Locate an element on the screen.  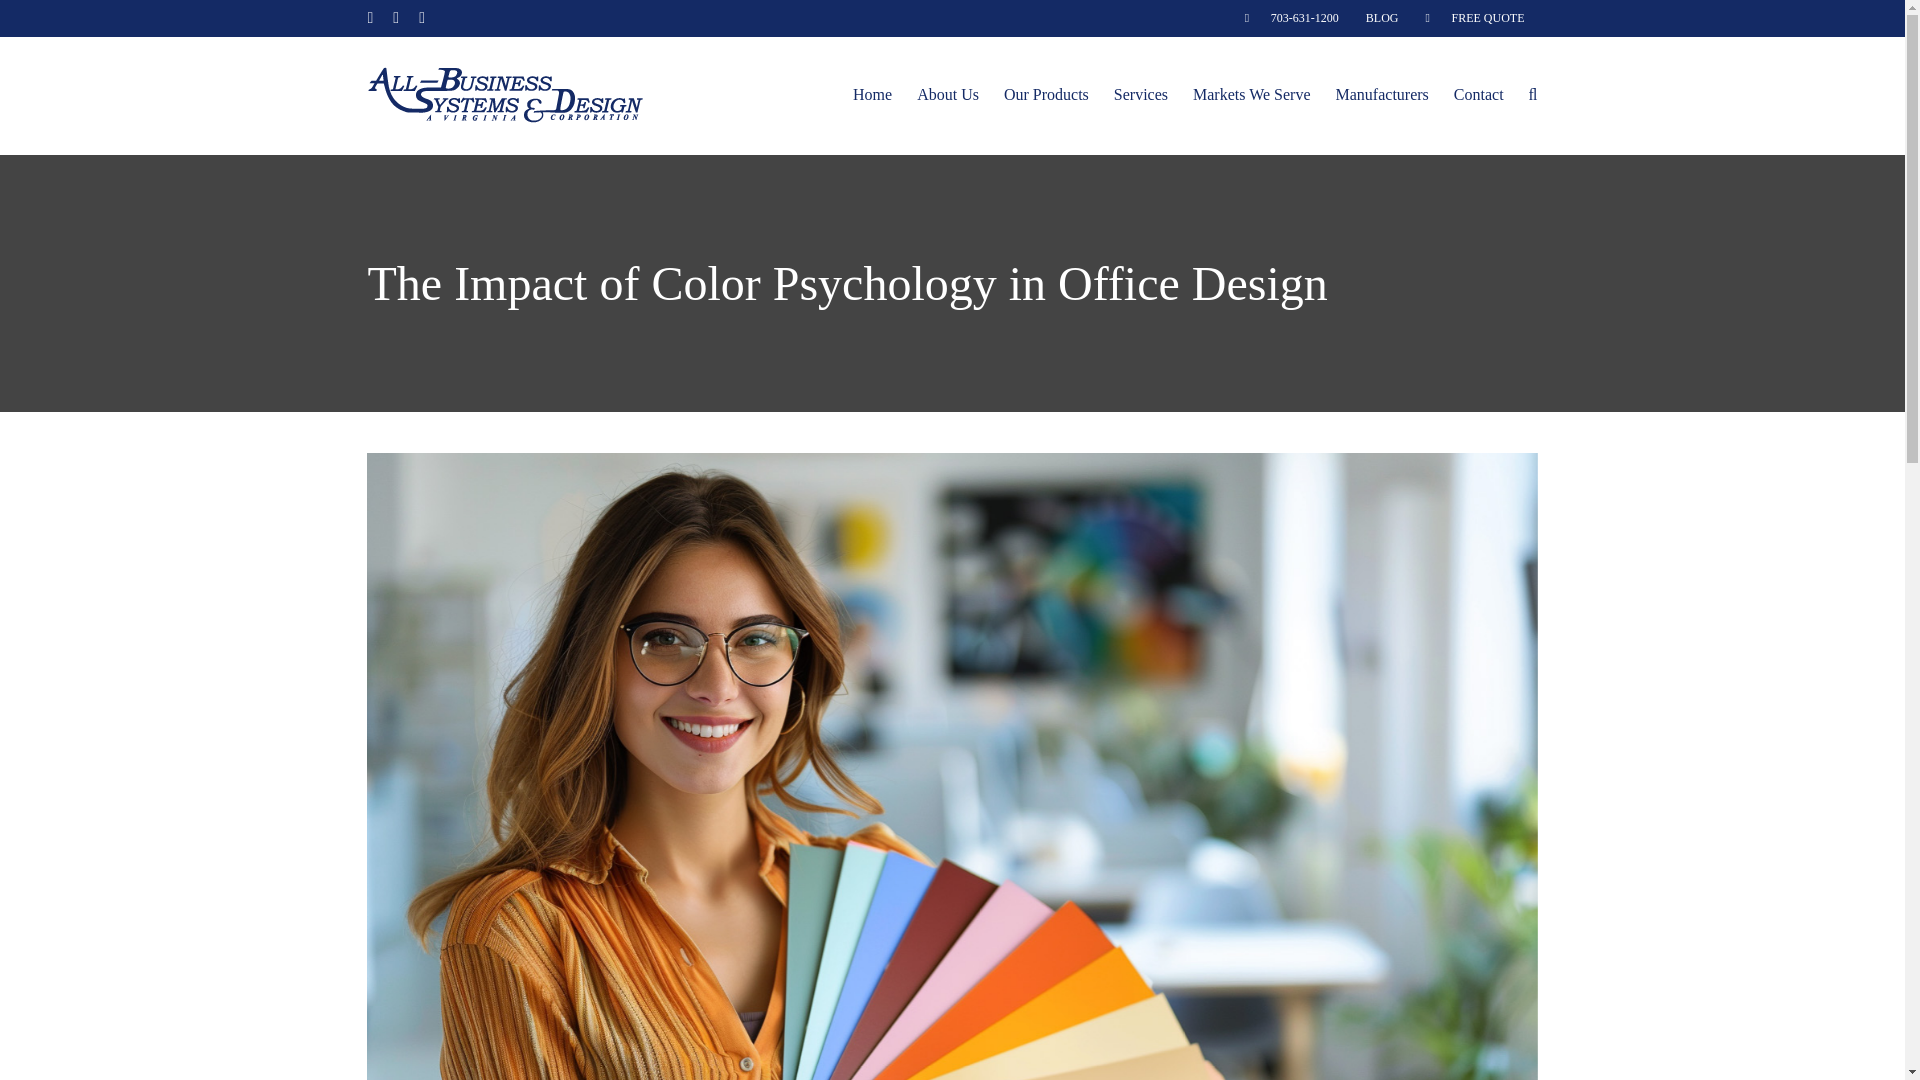
Manufacturers is located at coordinates (1382, 94).